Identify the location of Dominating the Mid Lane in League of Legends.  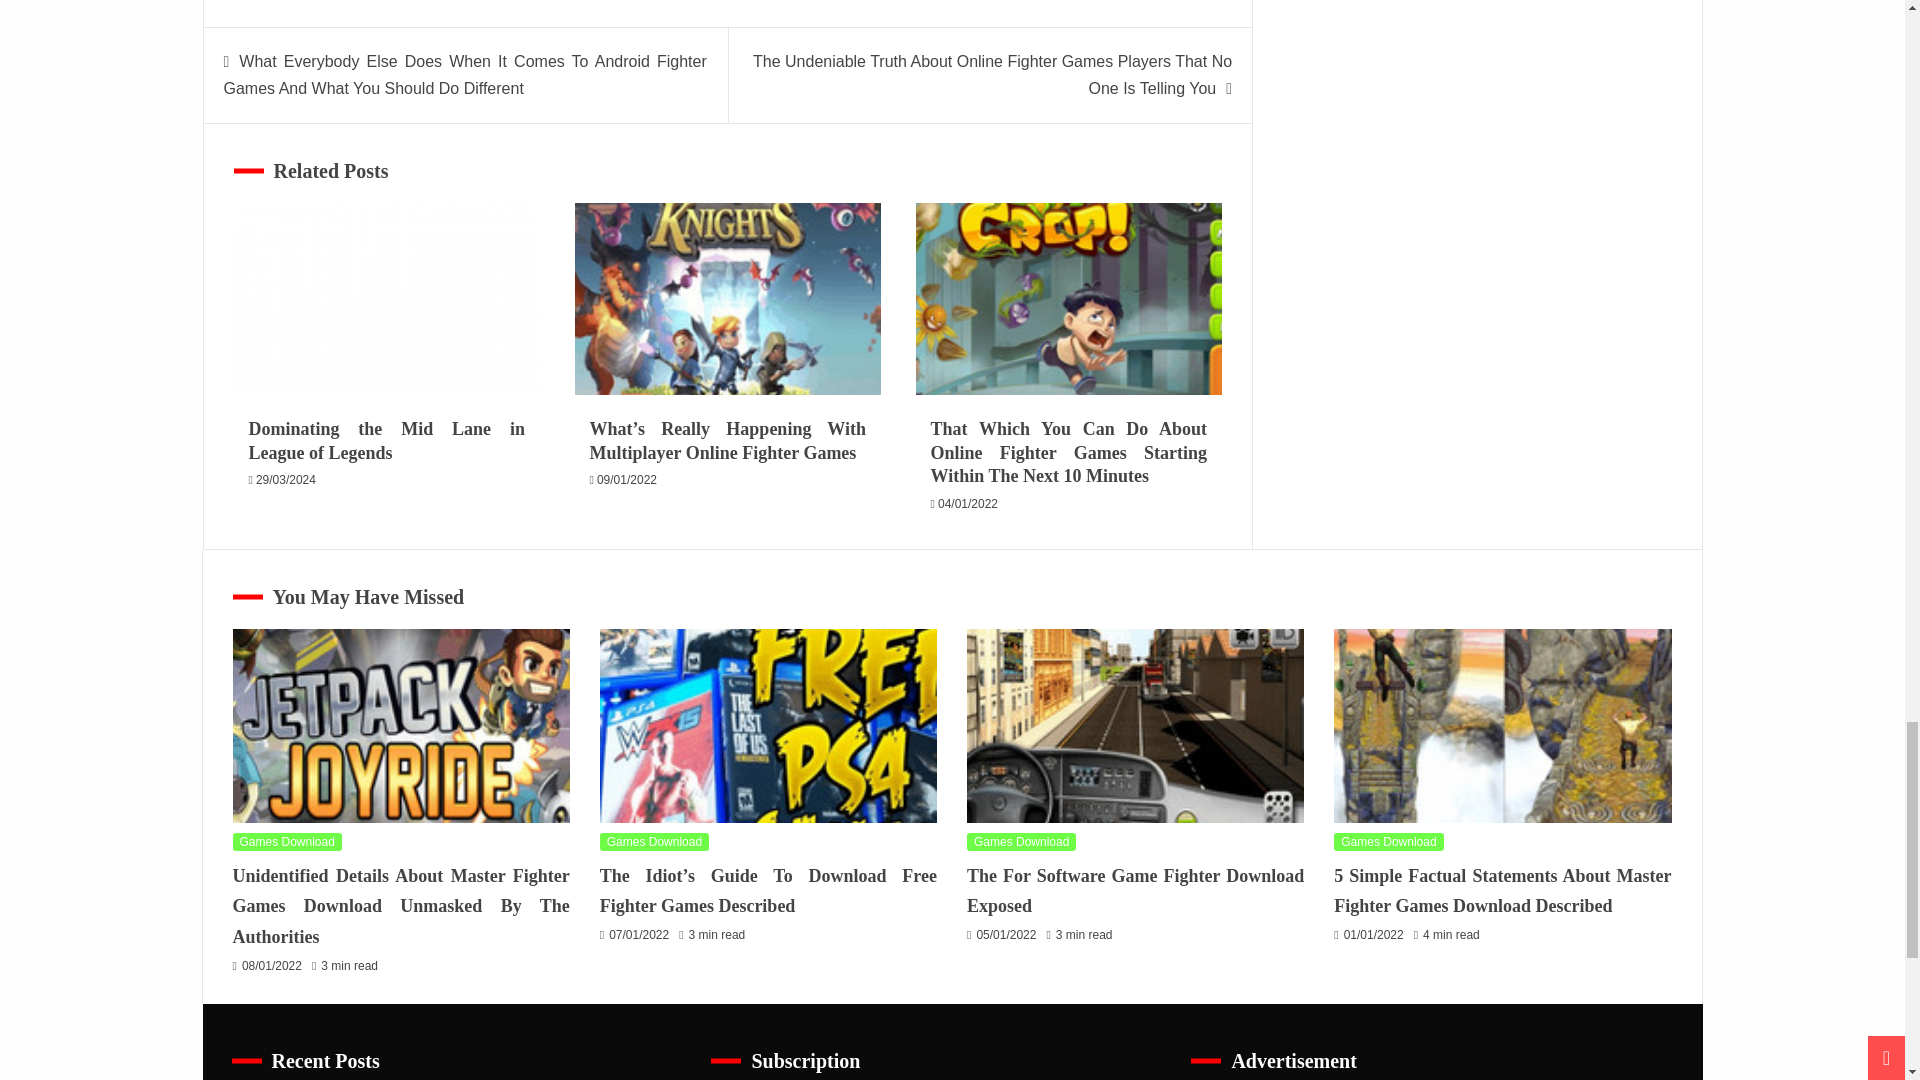
(386, 300).